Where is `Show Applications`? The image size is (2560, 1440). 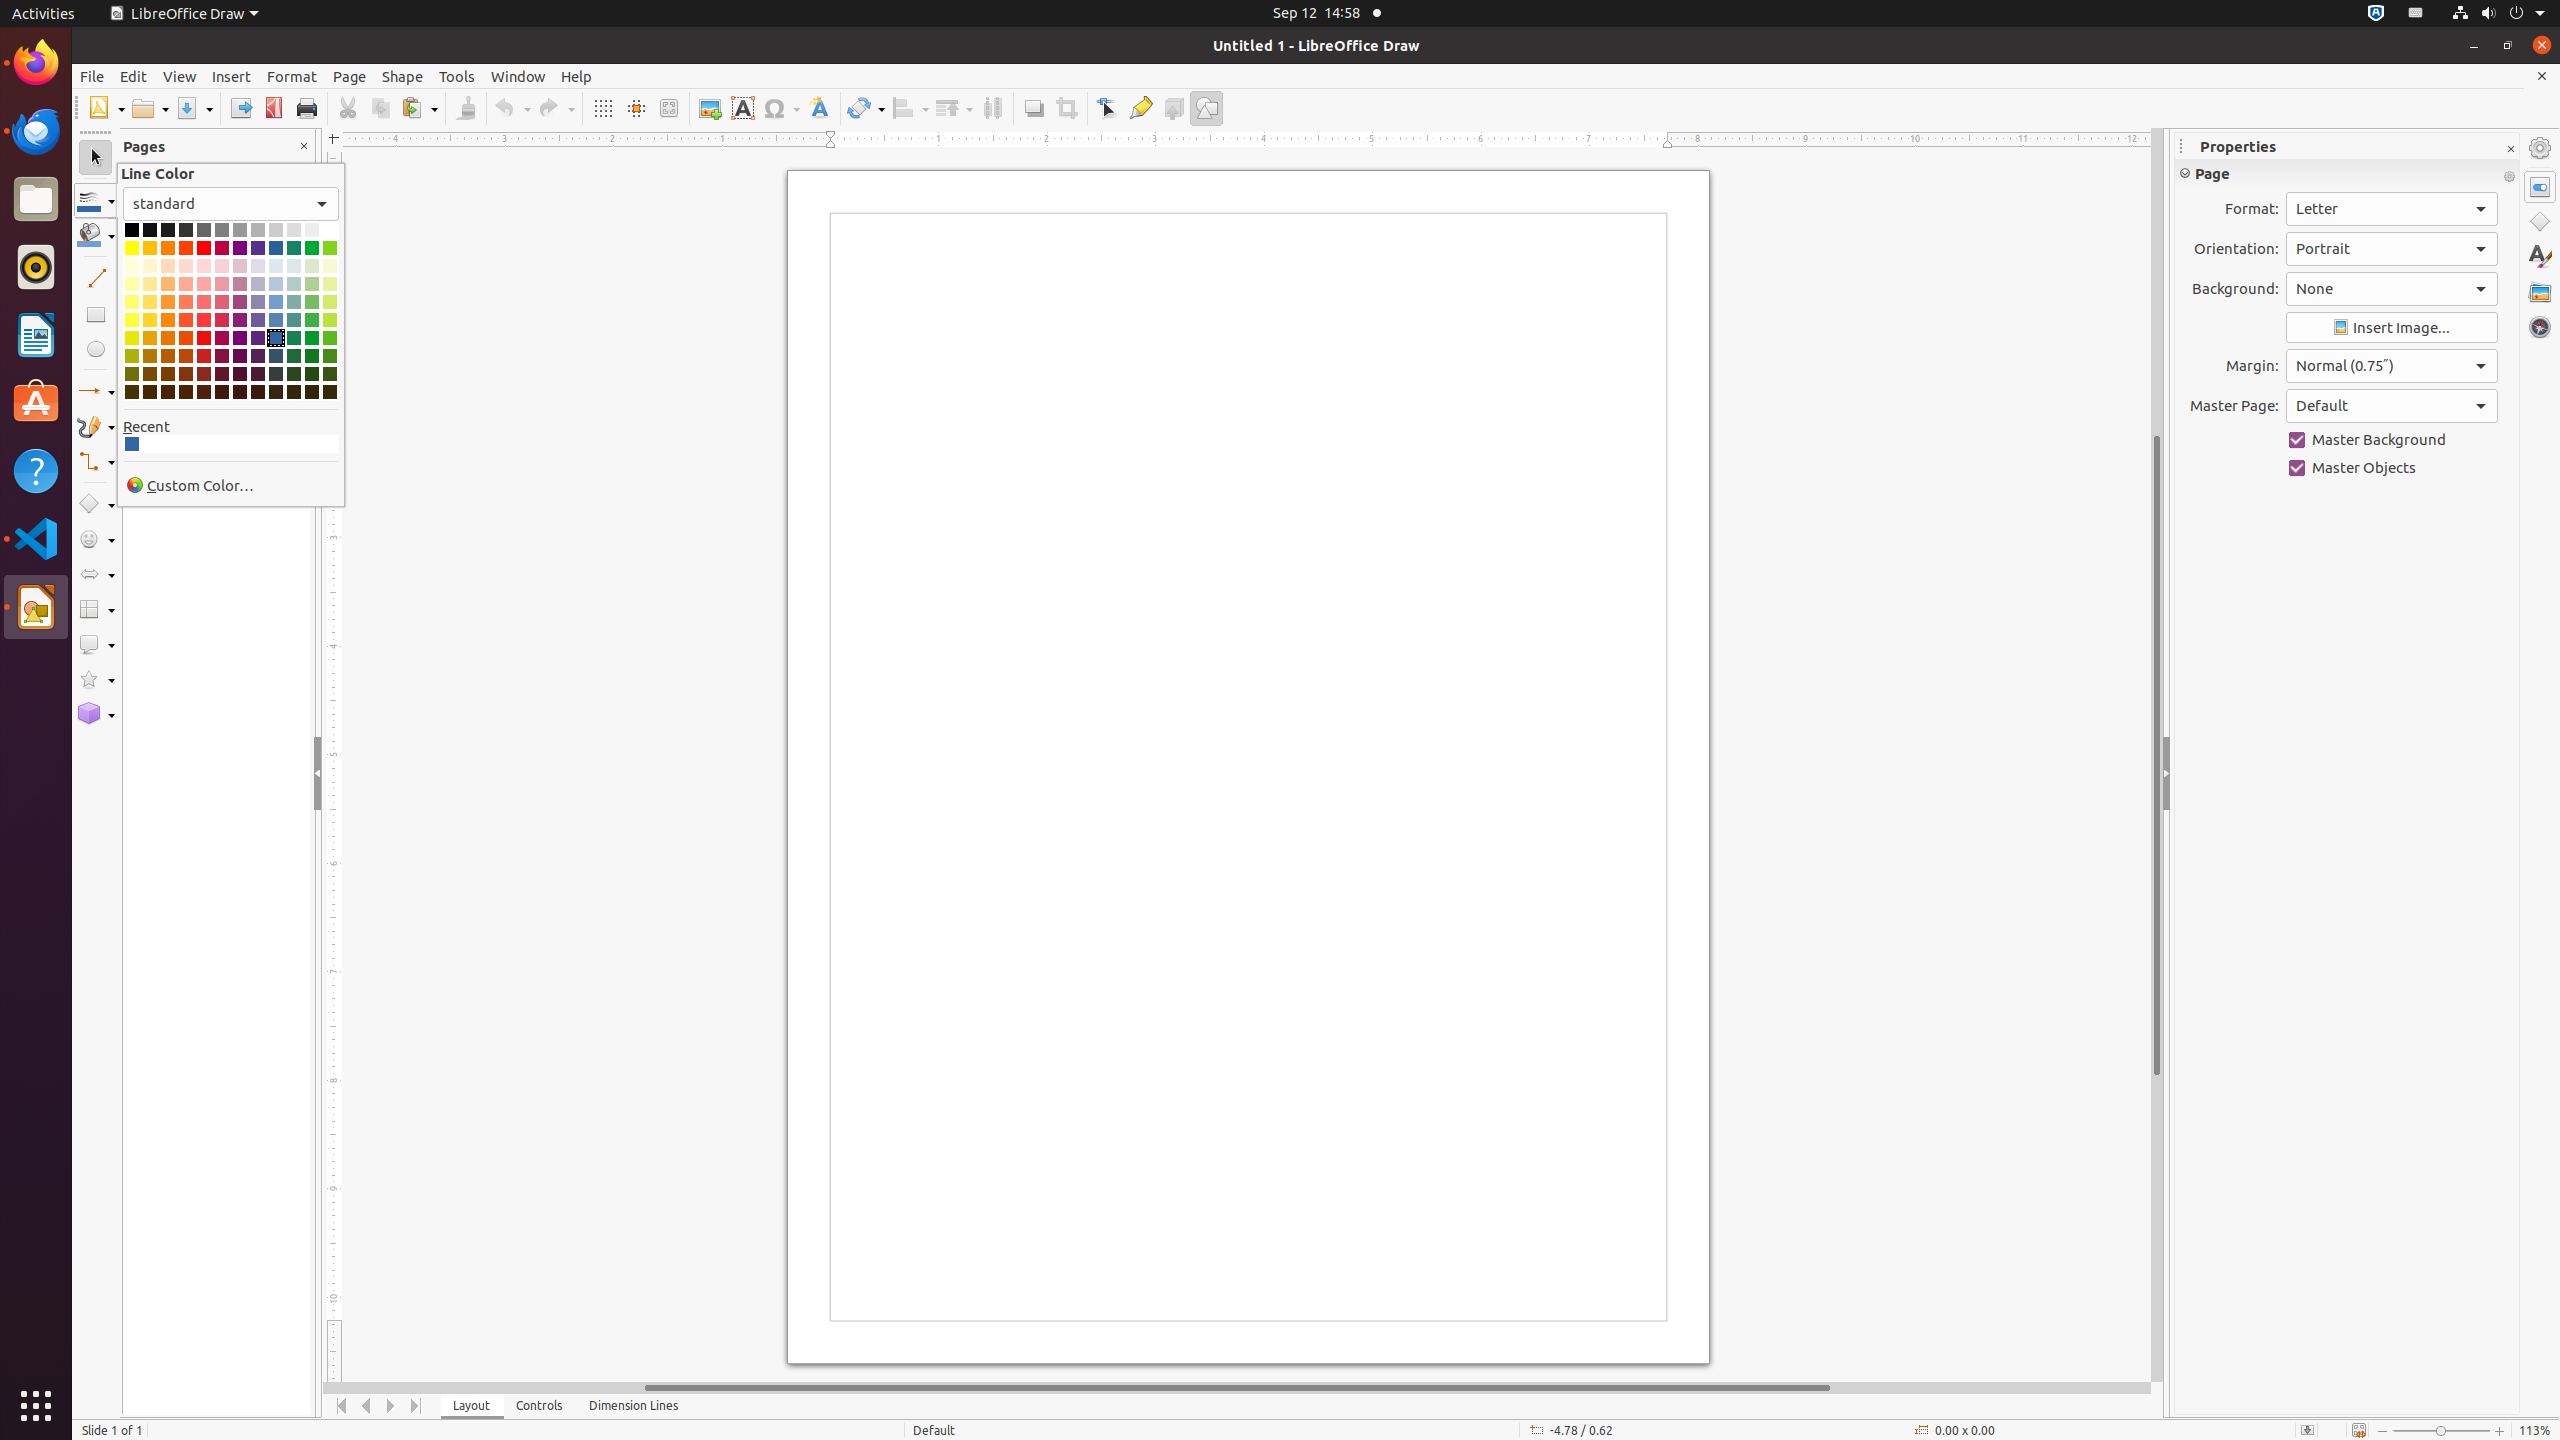 Show Applications is located at coordinates (36, 1406).